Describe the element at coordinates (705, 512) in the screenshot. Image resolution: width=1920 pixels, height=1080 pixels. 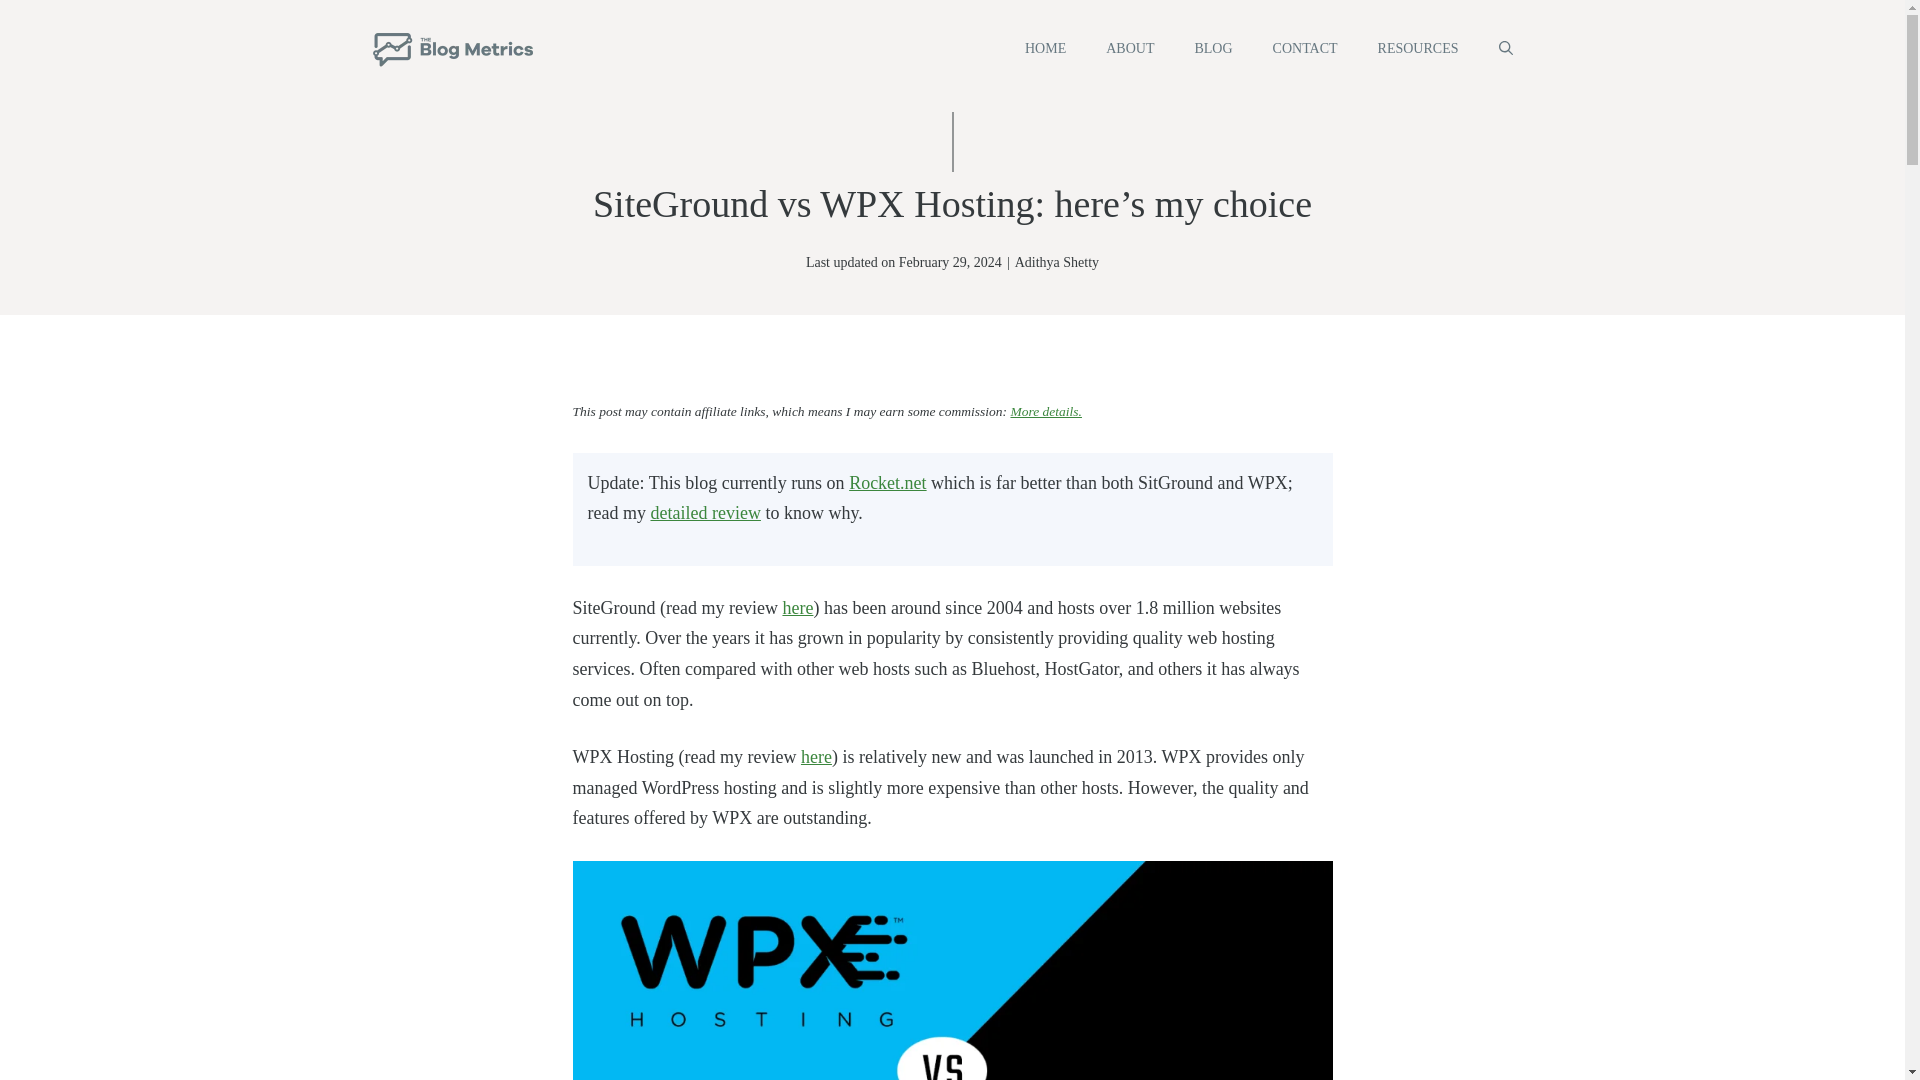
I see `detailed review` at that location.